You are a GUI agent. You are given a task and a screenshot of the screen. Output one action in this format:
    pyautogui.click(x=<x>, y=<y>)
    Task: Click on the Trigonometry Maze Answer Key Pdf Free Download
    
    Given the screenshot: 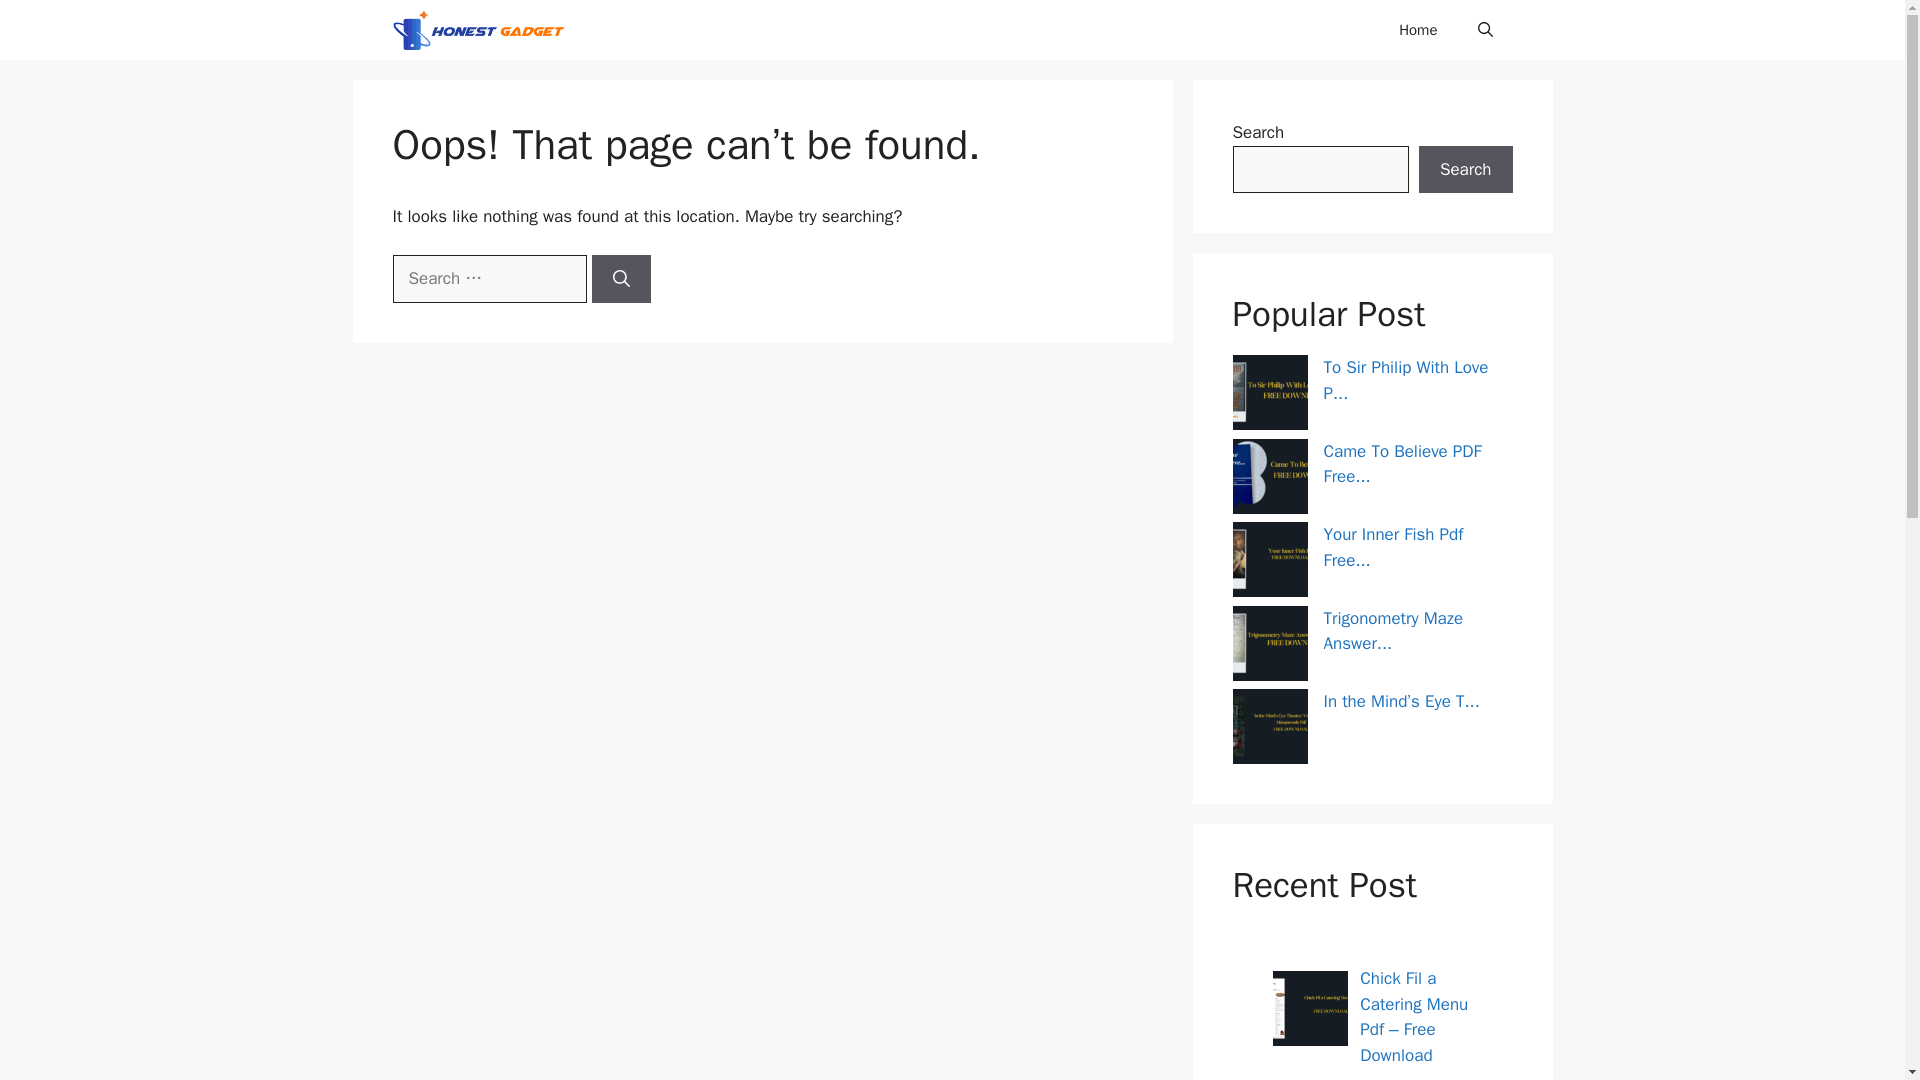 What is the action you would take?
    pyautogui.click(x=1394, y=631)
    